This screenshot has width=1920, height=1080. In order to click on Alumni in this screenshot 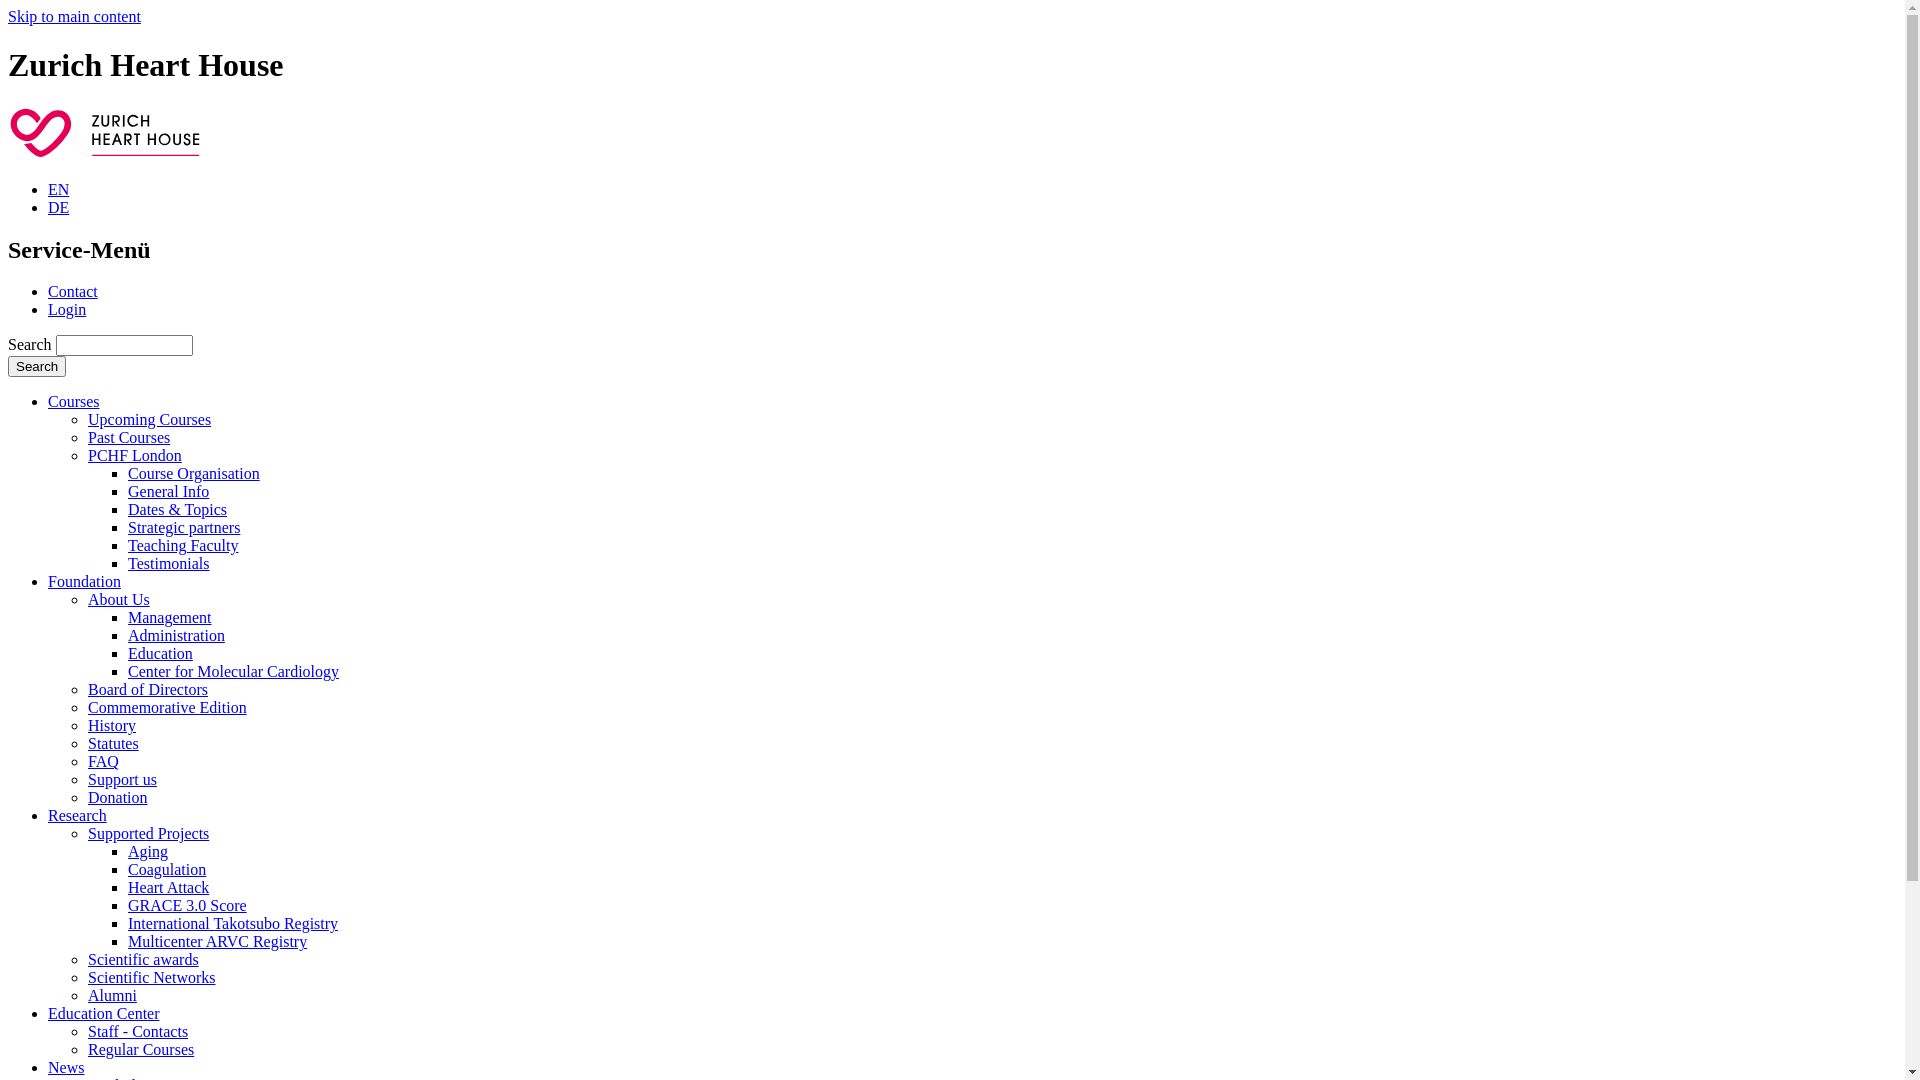, I will do `click(112, 996)`.